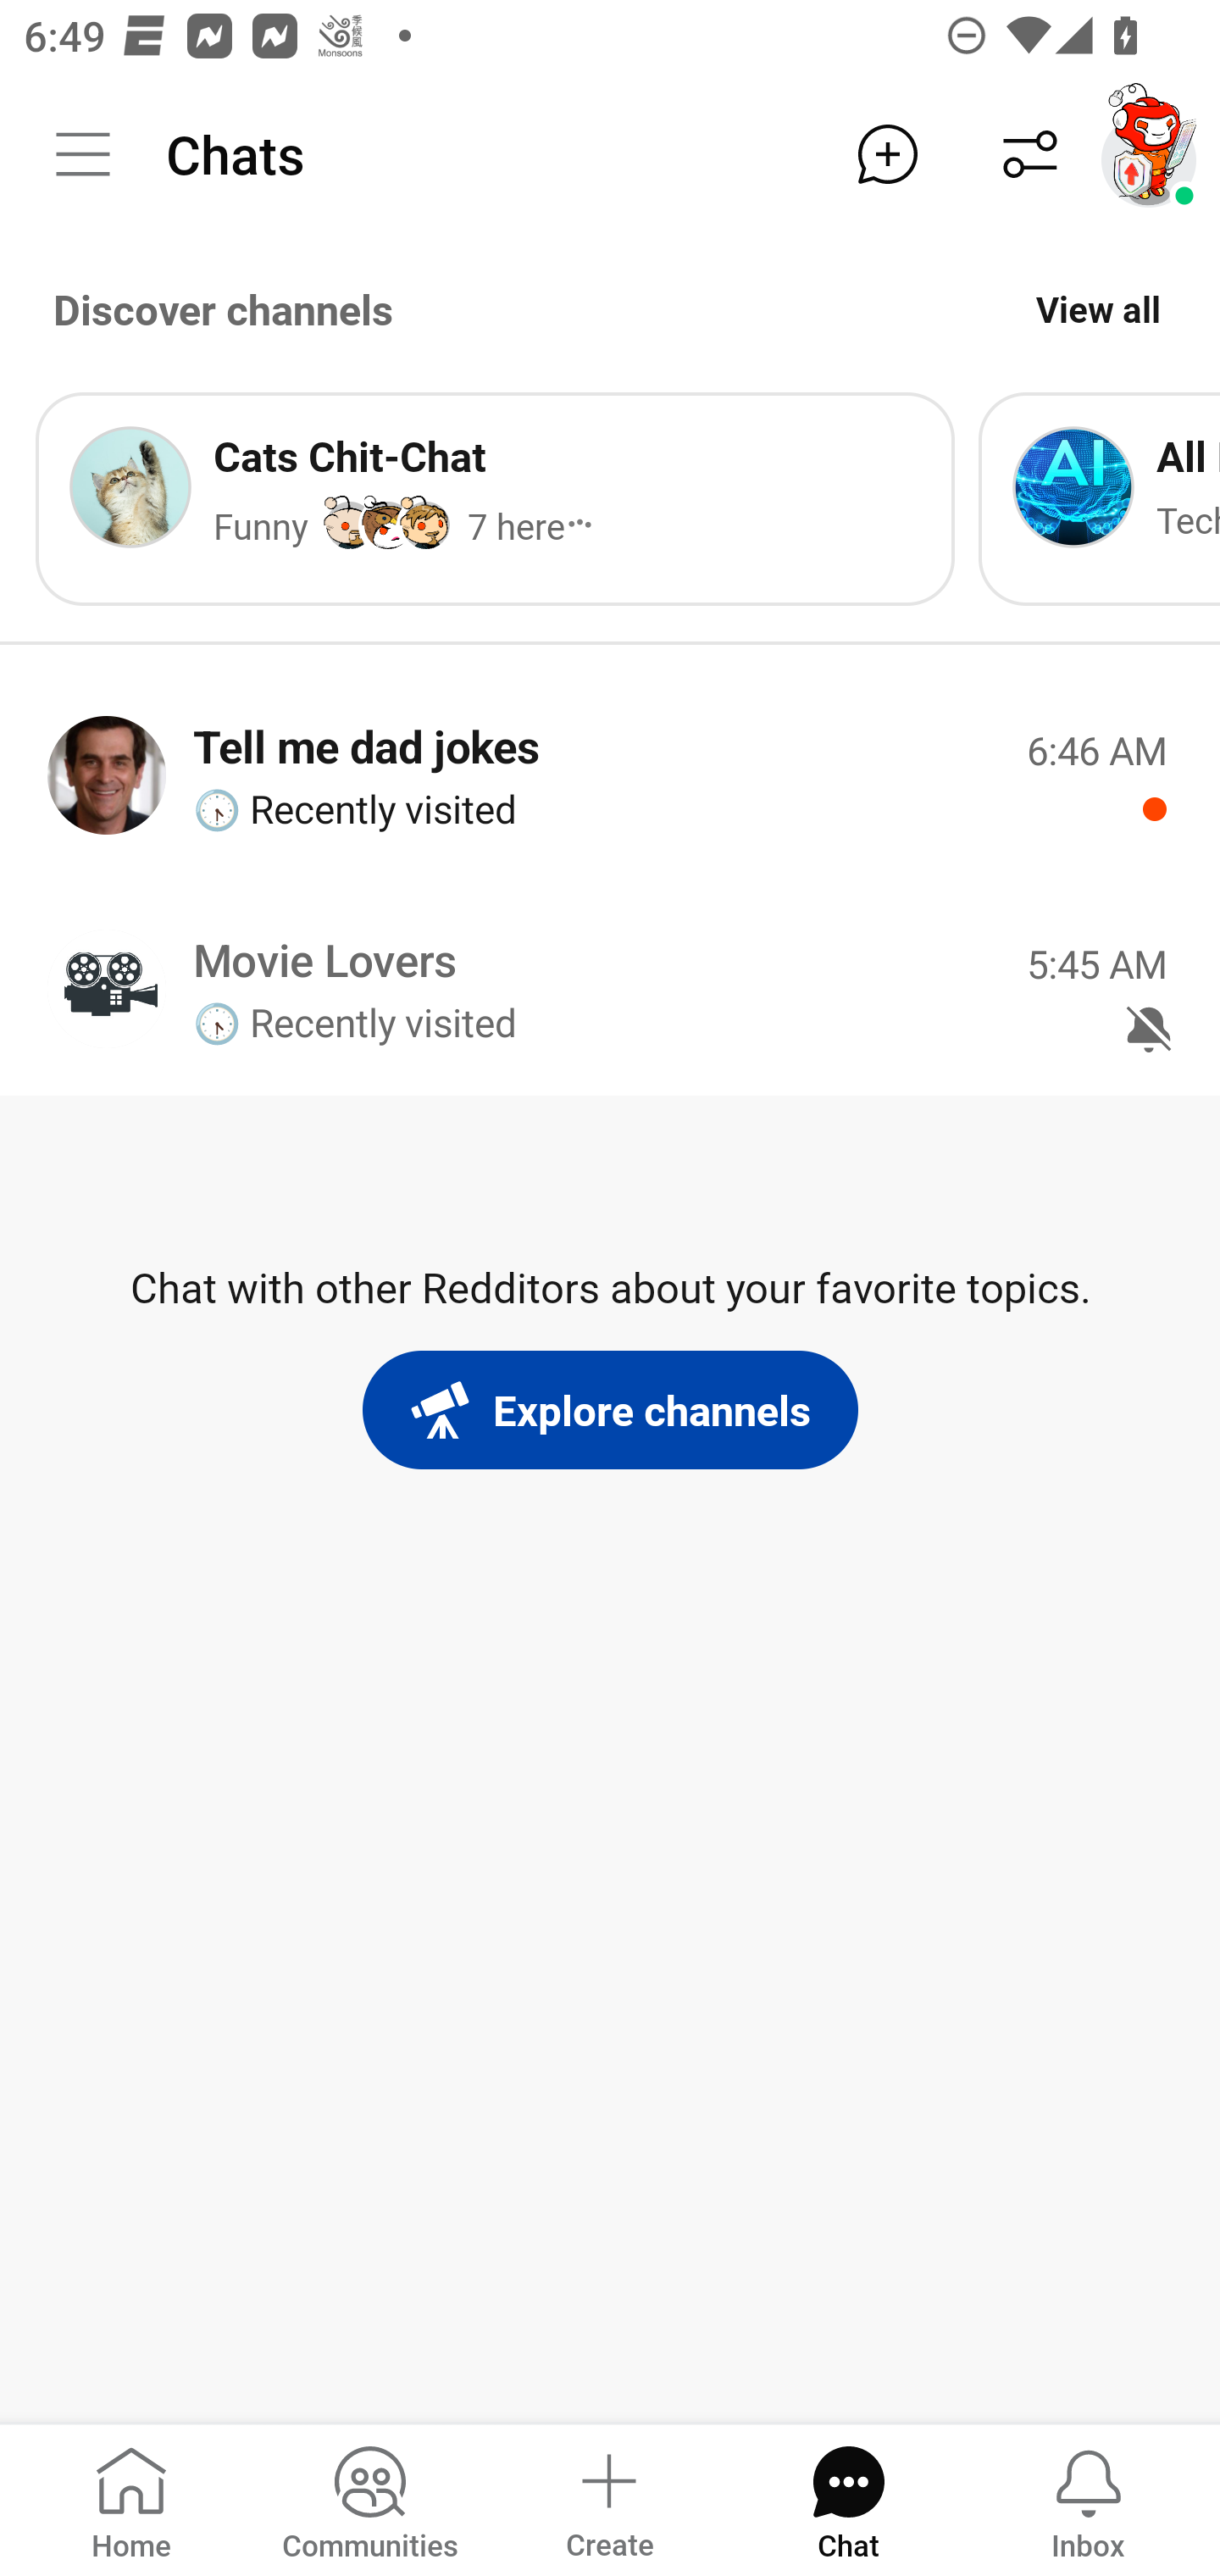 This screenshot has height=2576, width=1220. Describe the element at coordinates (131, 2498) in the screenshot. I see `Home` at that location.